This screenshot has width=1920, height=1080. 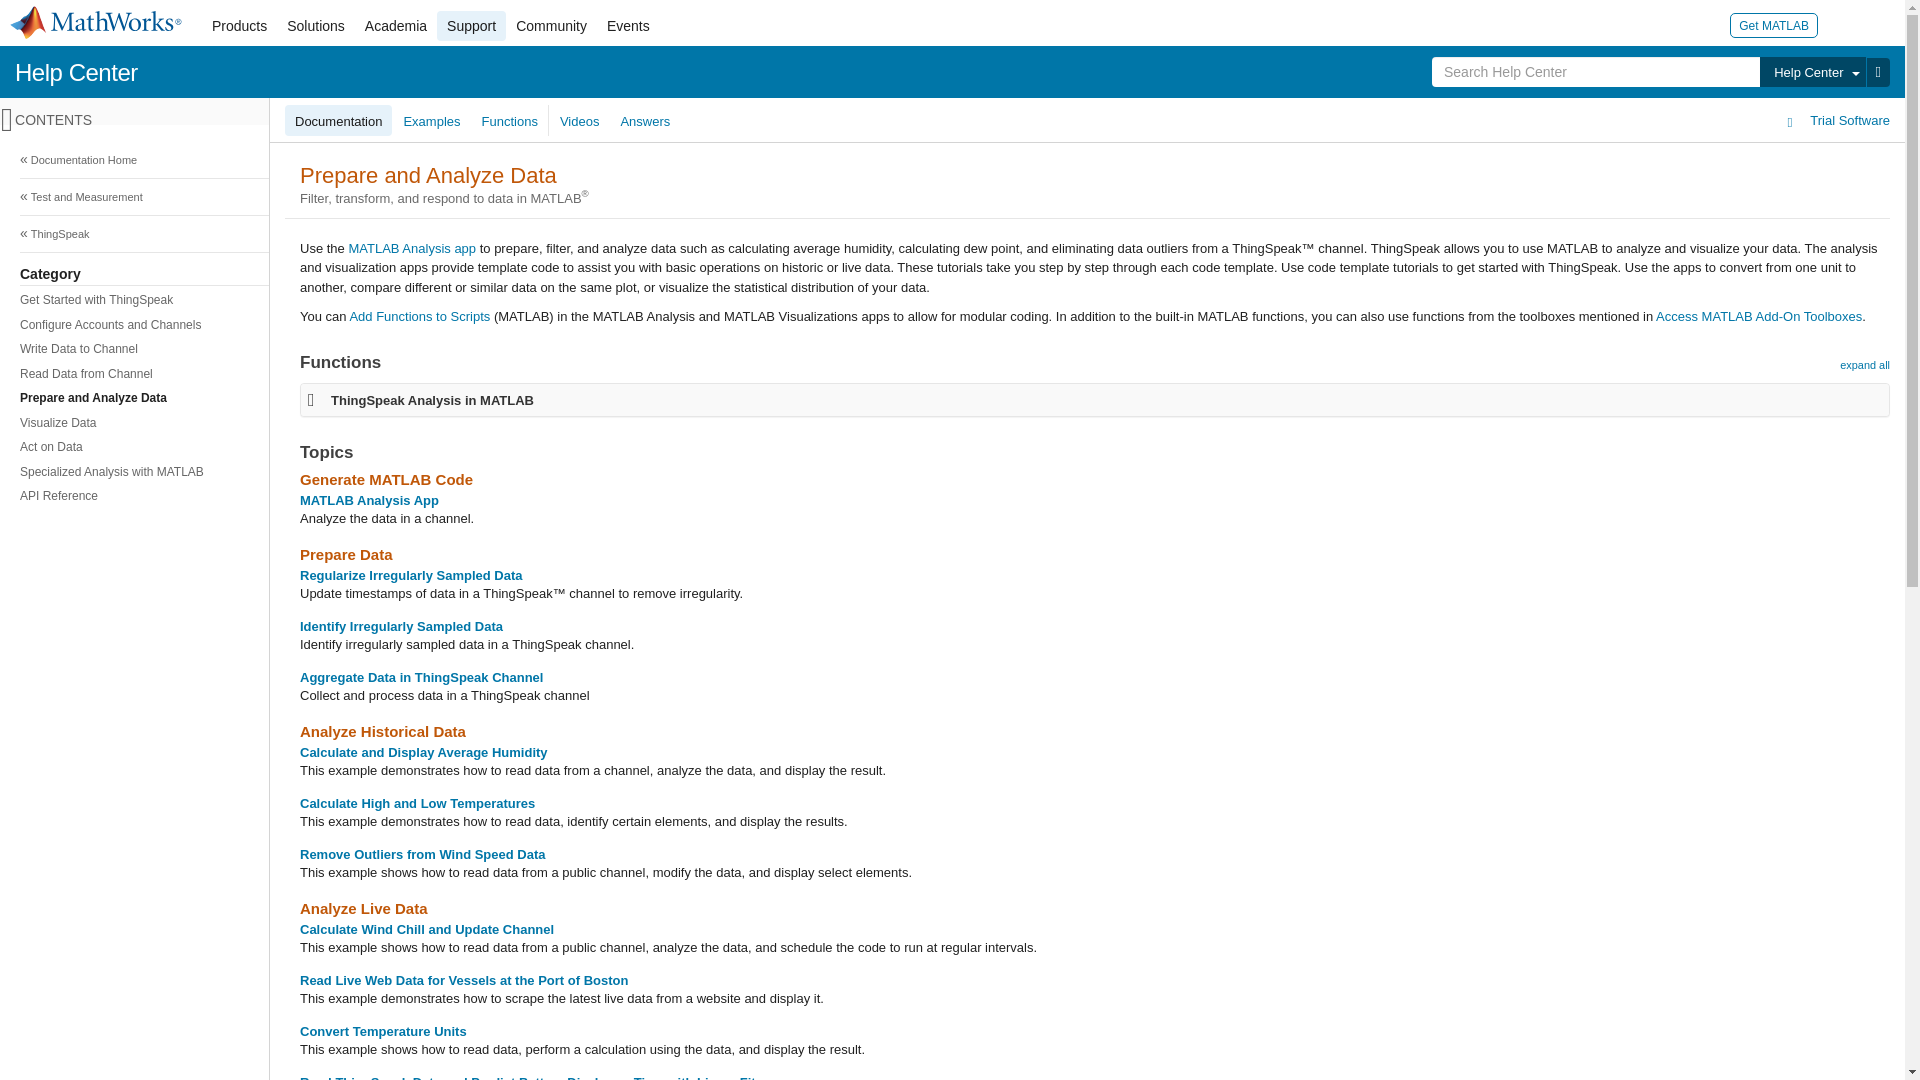 I want to click on Configure Accounts and Channels, so click(x=947, y=326).